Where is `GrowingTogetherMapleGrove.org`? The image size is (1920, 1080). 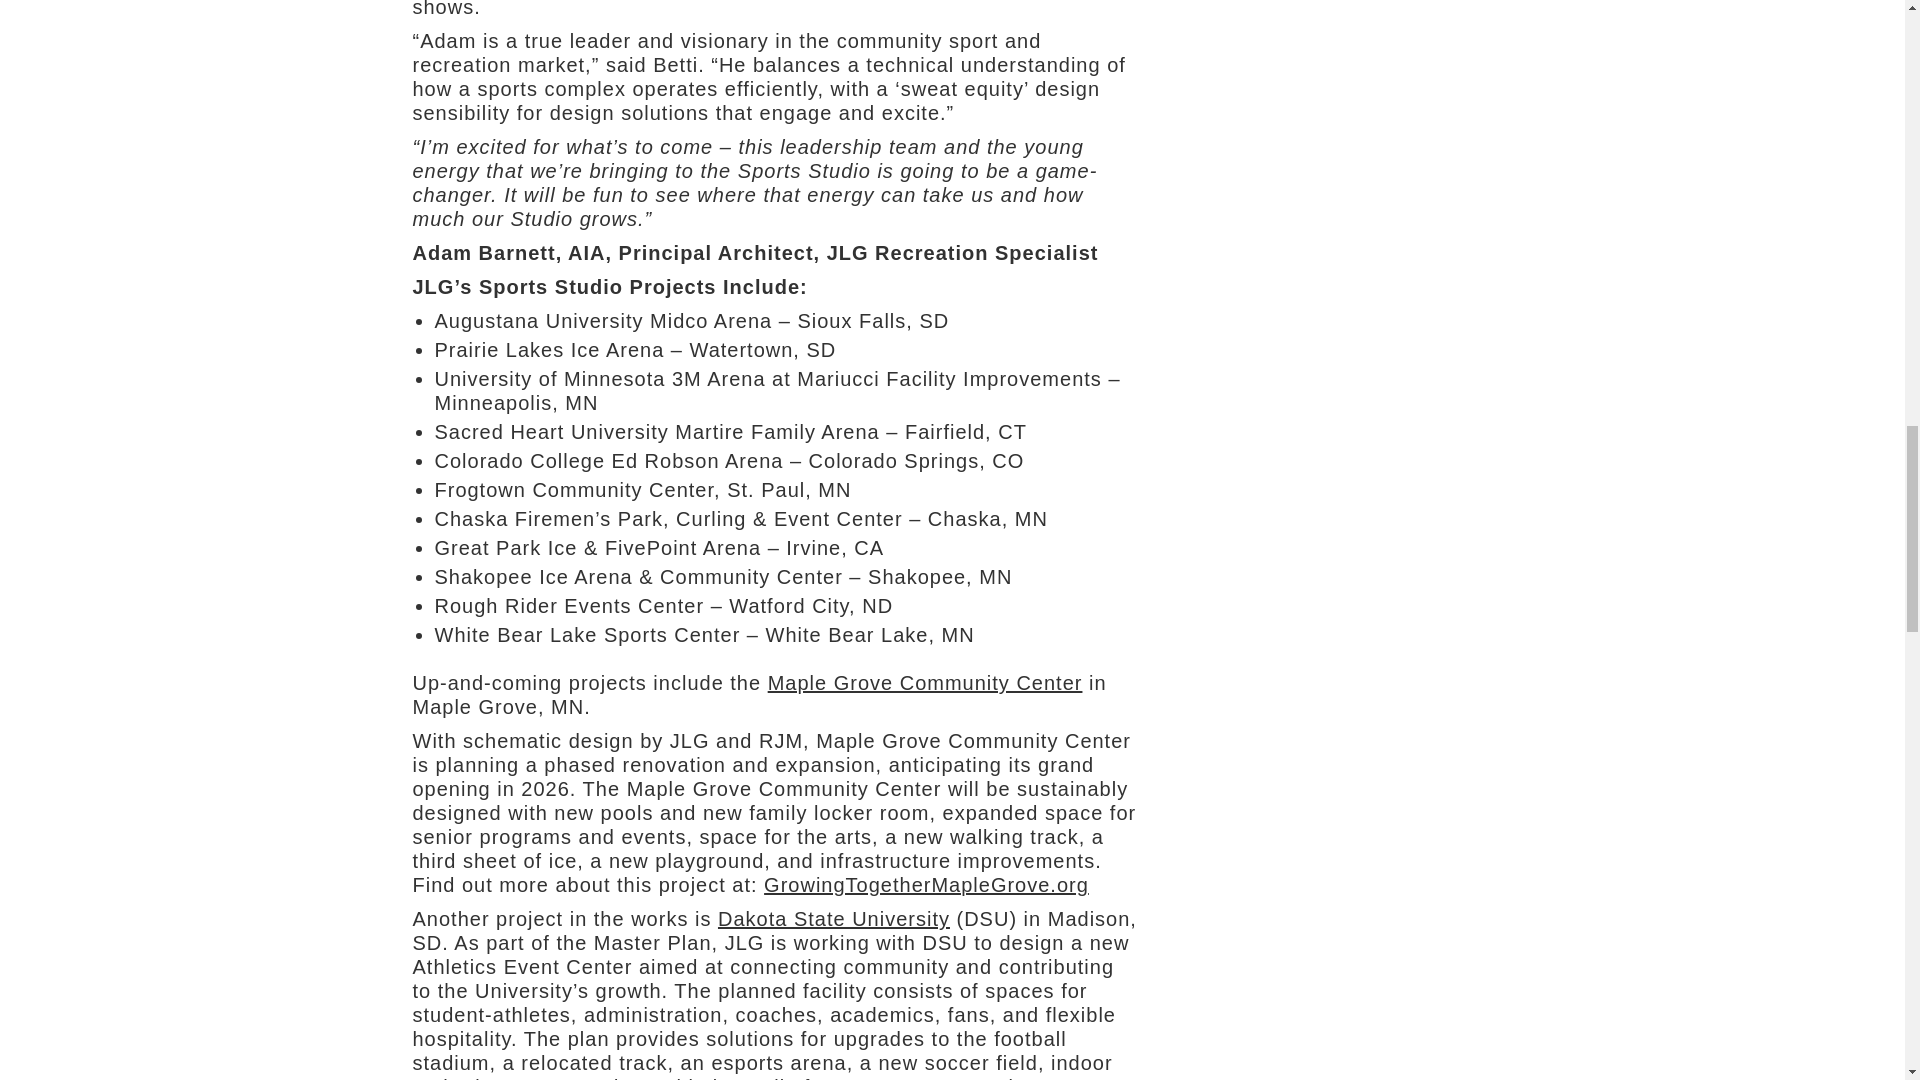
GrowingTogetherMapleGrove.org is located at coordinates (926, 884).